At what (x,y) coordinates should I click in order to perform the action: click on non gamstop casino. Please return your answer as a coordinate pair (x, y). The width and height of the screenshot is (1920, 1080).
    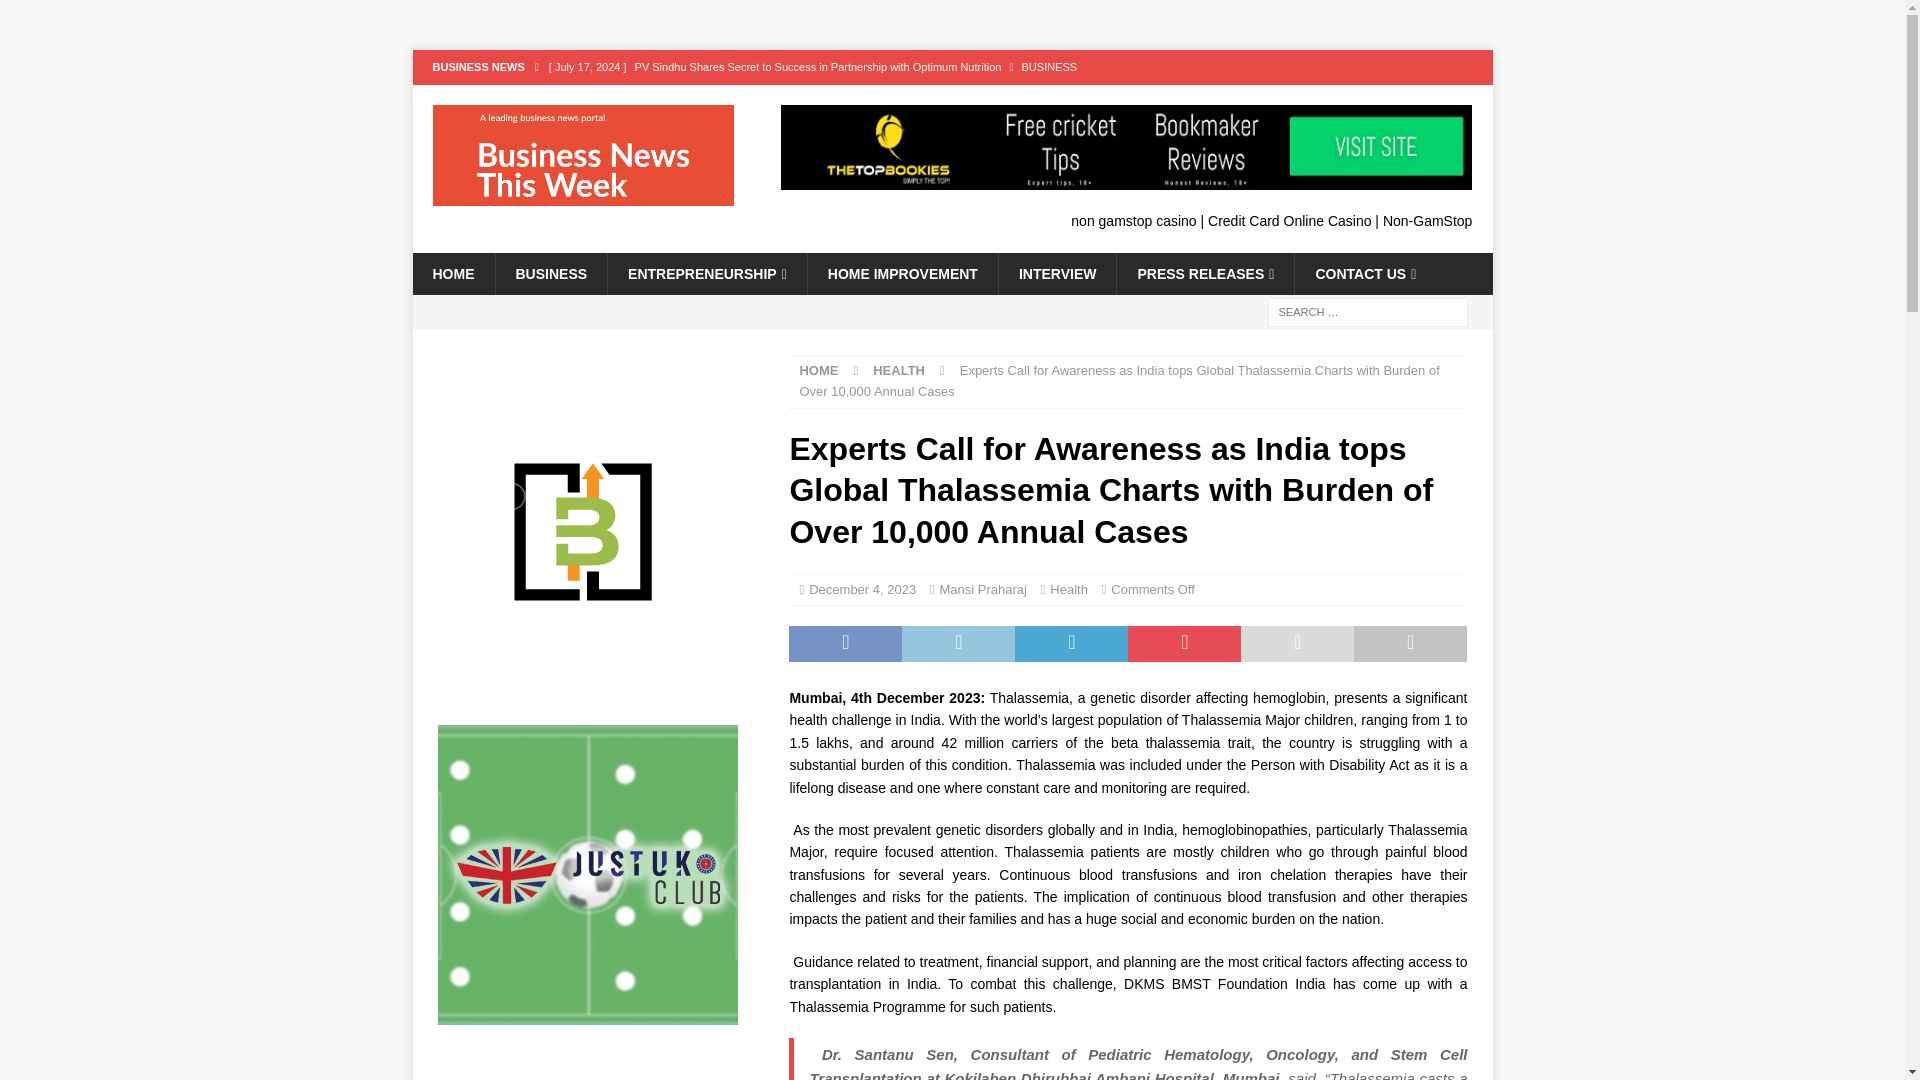
    Looking at the image, I should click on (1134, 220).